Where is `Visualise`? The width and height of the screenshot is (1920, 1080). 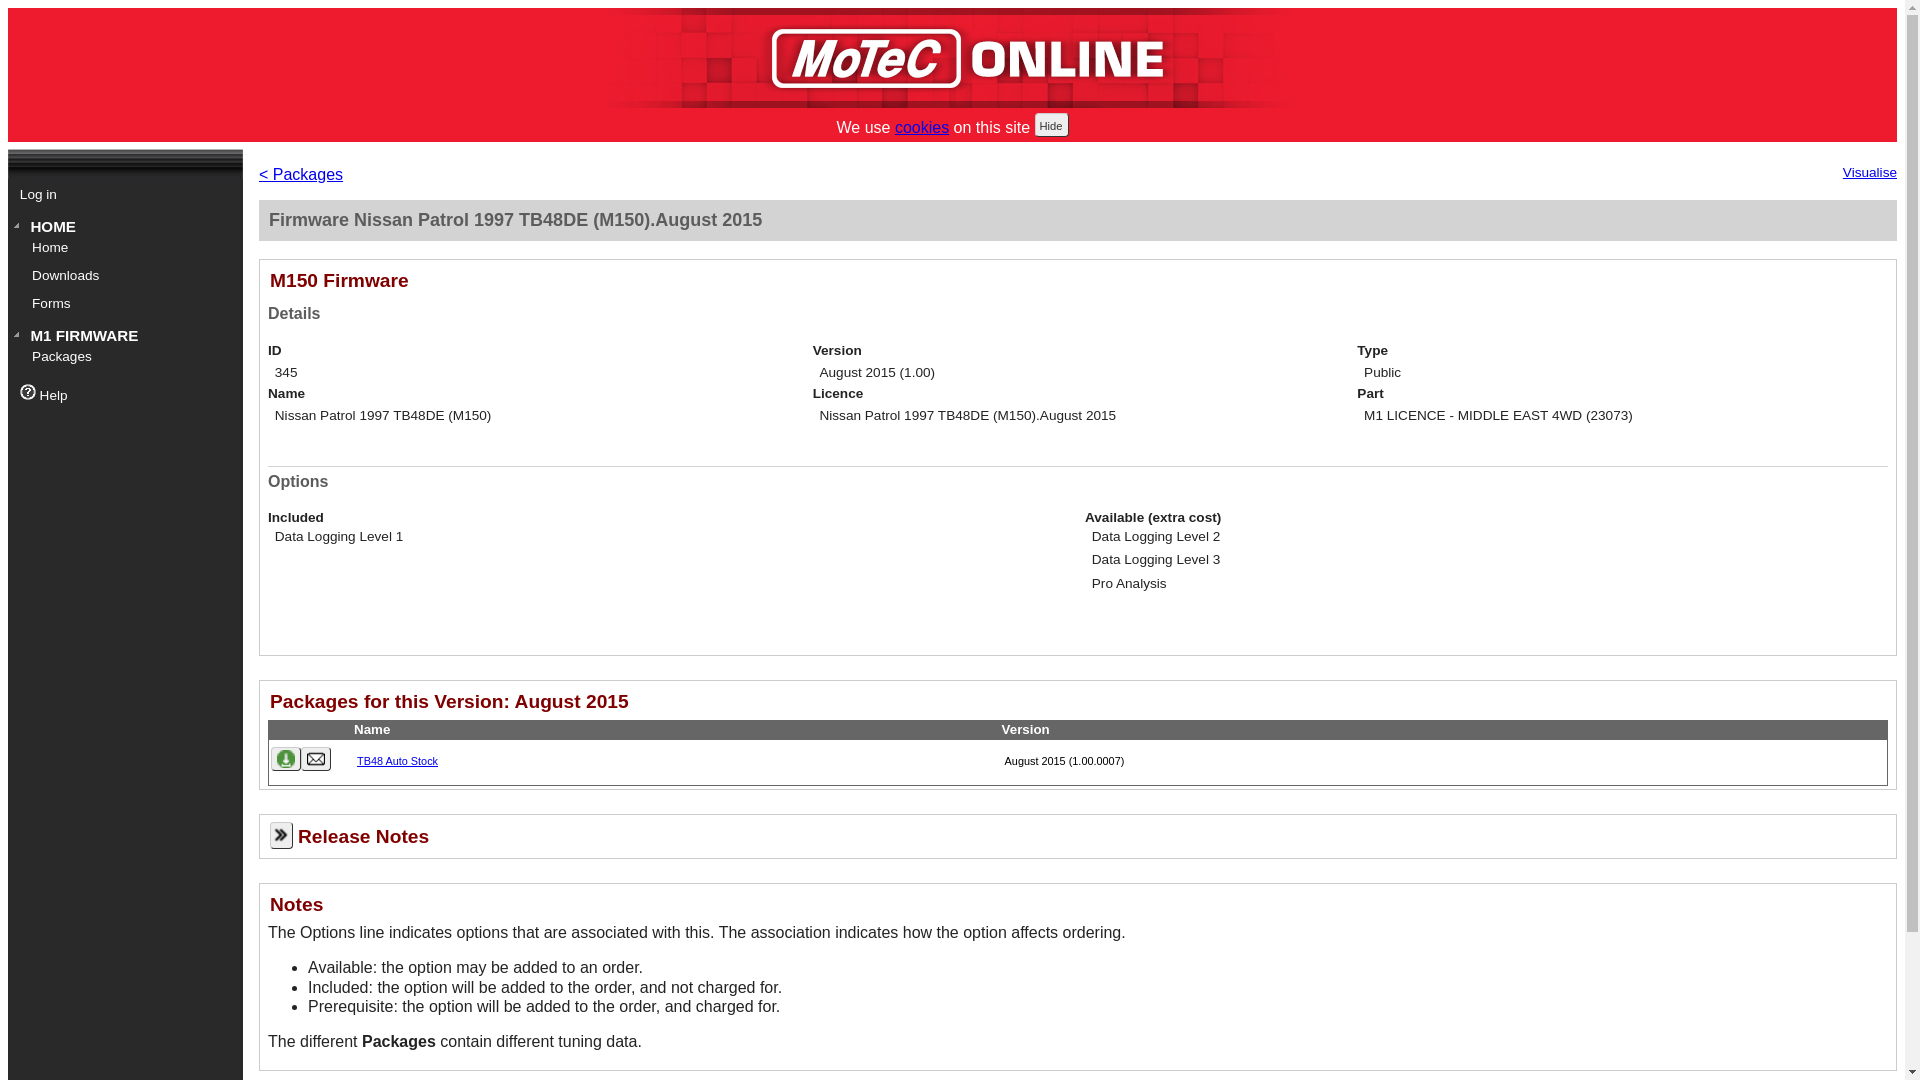 Visualise is located at coordinates (1870, 173).